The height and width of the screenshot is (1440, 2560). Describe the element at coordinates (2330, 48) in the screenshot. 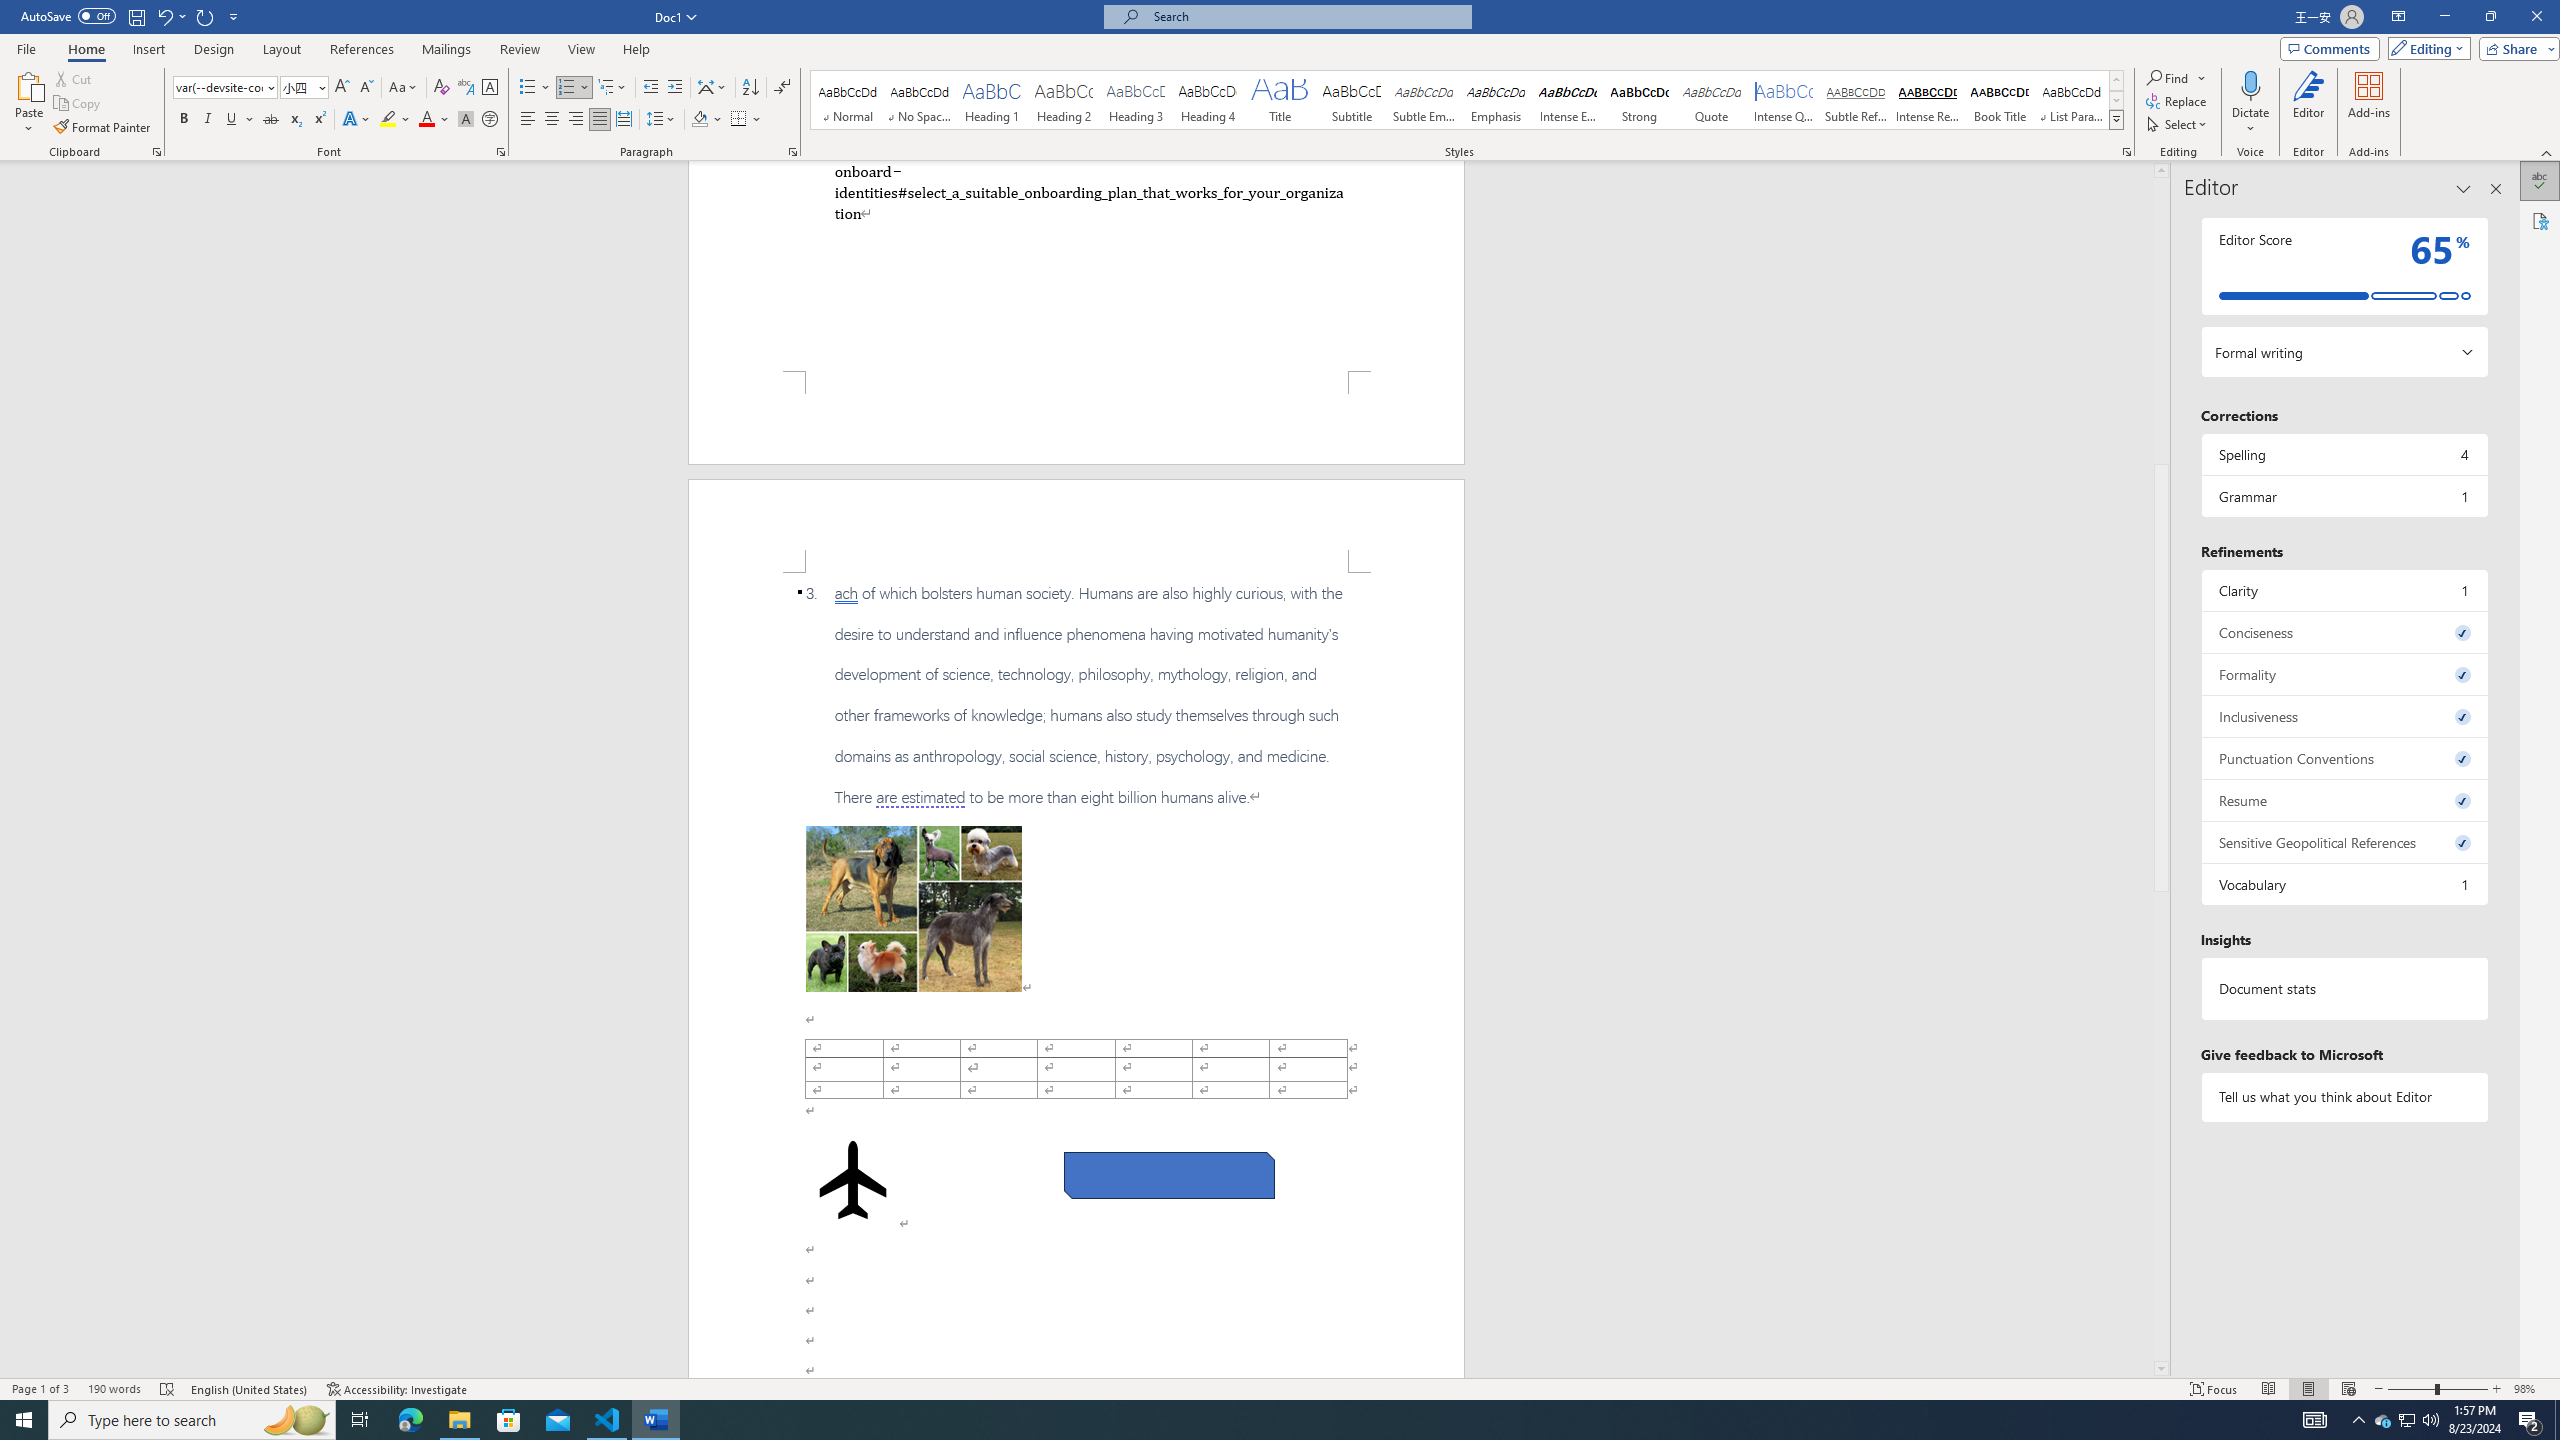

I see `Comments` at that location.